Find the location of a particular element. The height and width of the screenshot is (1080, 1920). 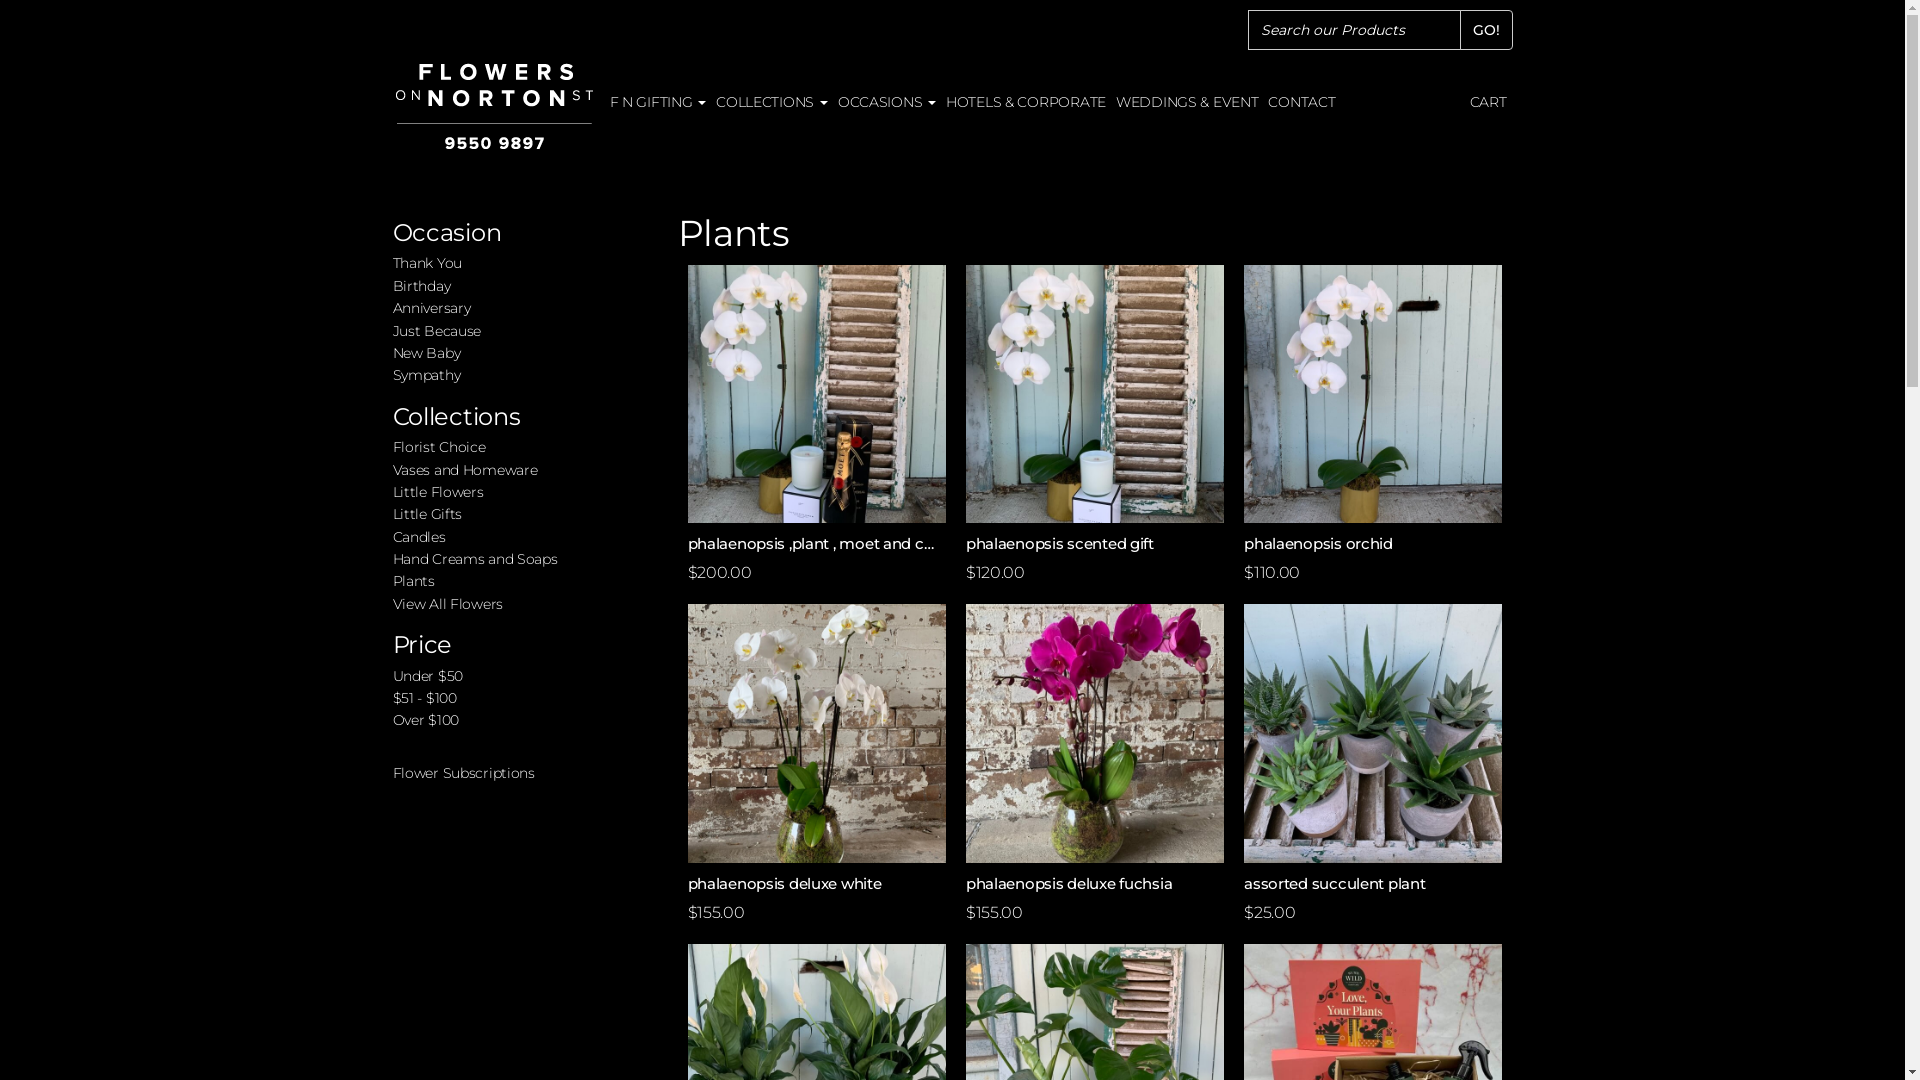

Birthday is located at coordinates (421, 286).